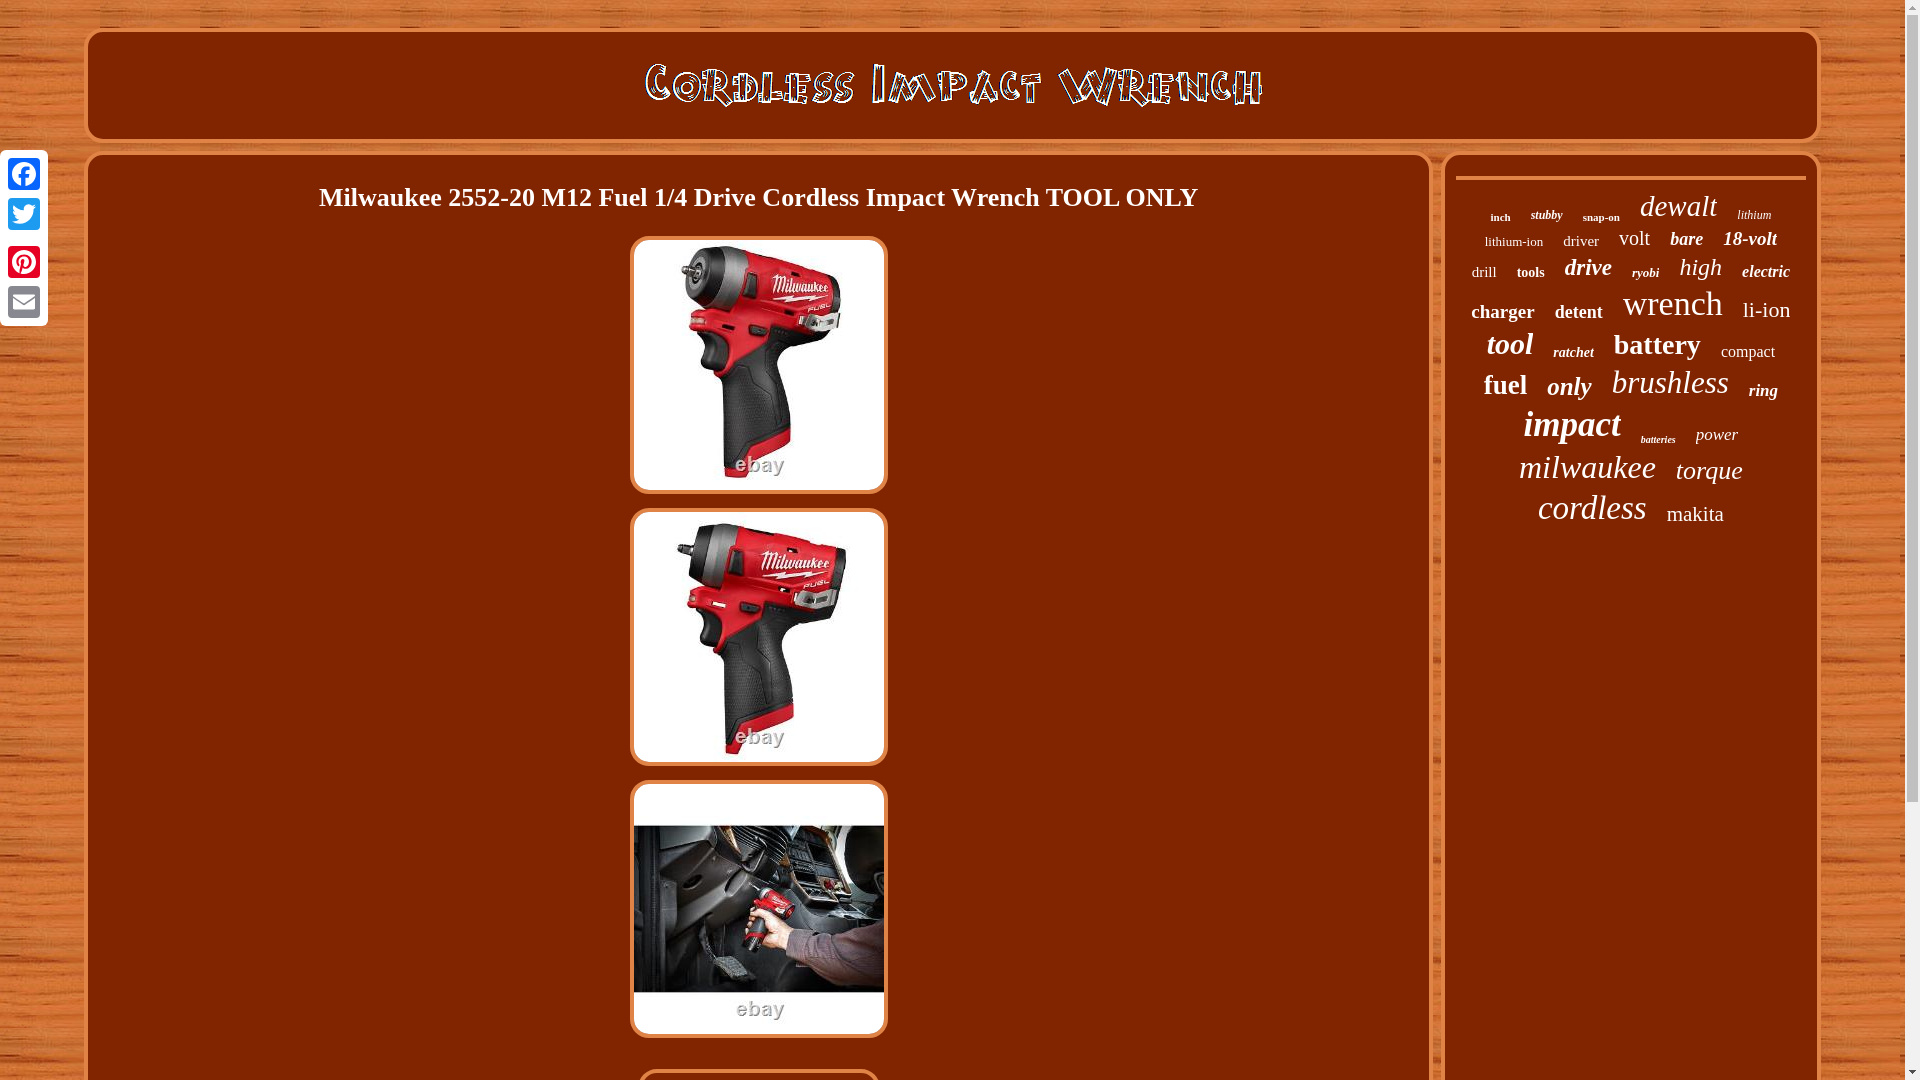 This screenshot has width=1920, height=1080. I want to click on lithium, so click(1754, 215).